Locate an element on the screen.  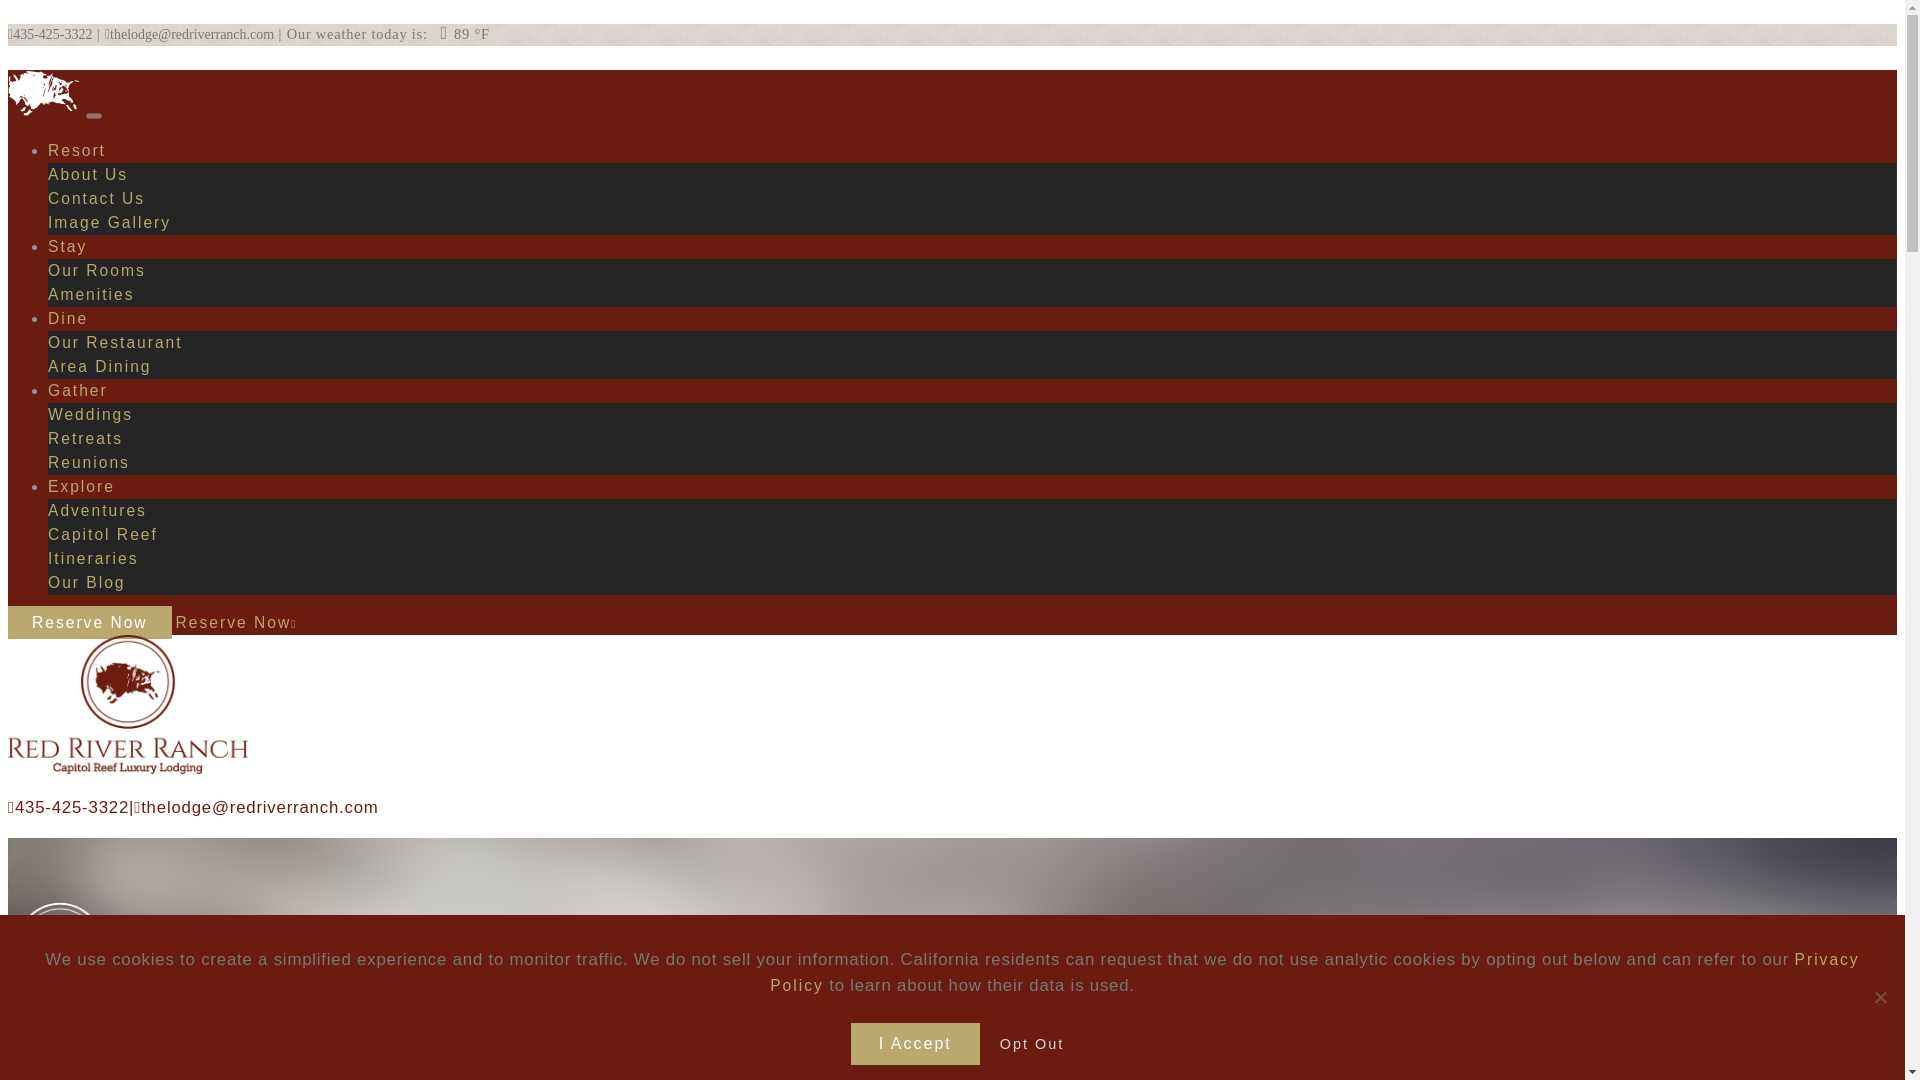
Itineraries is located at coordinates (93, 558).